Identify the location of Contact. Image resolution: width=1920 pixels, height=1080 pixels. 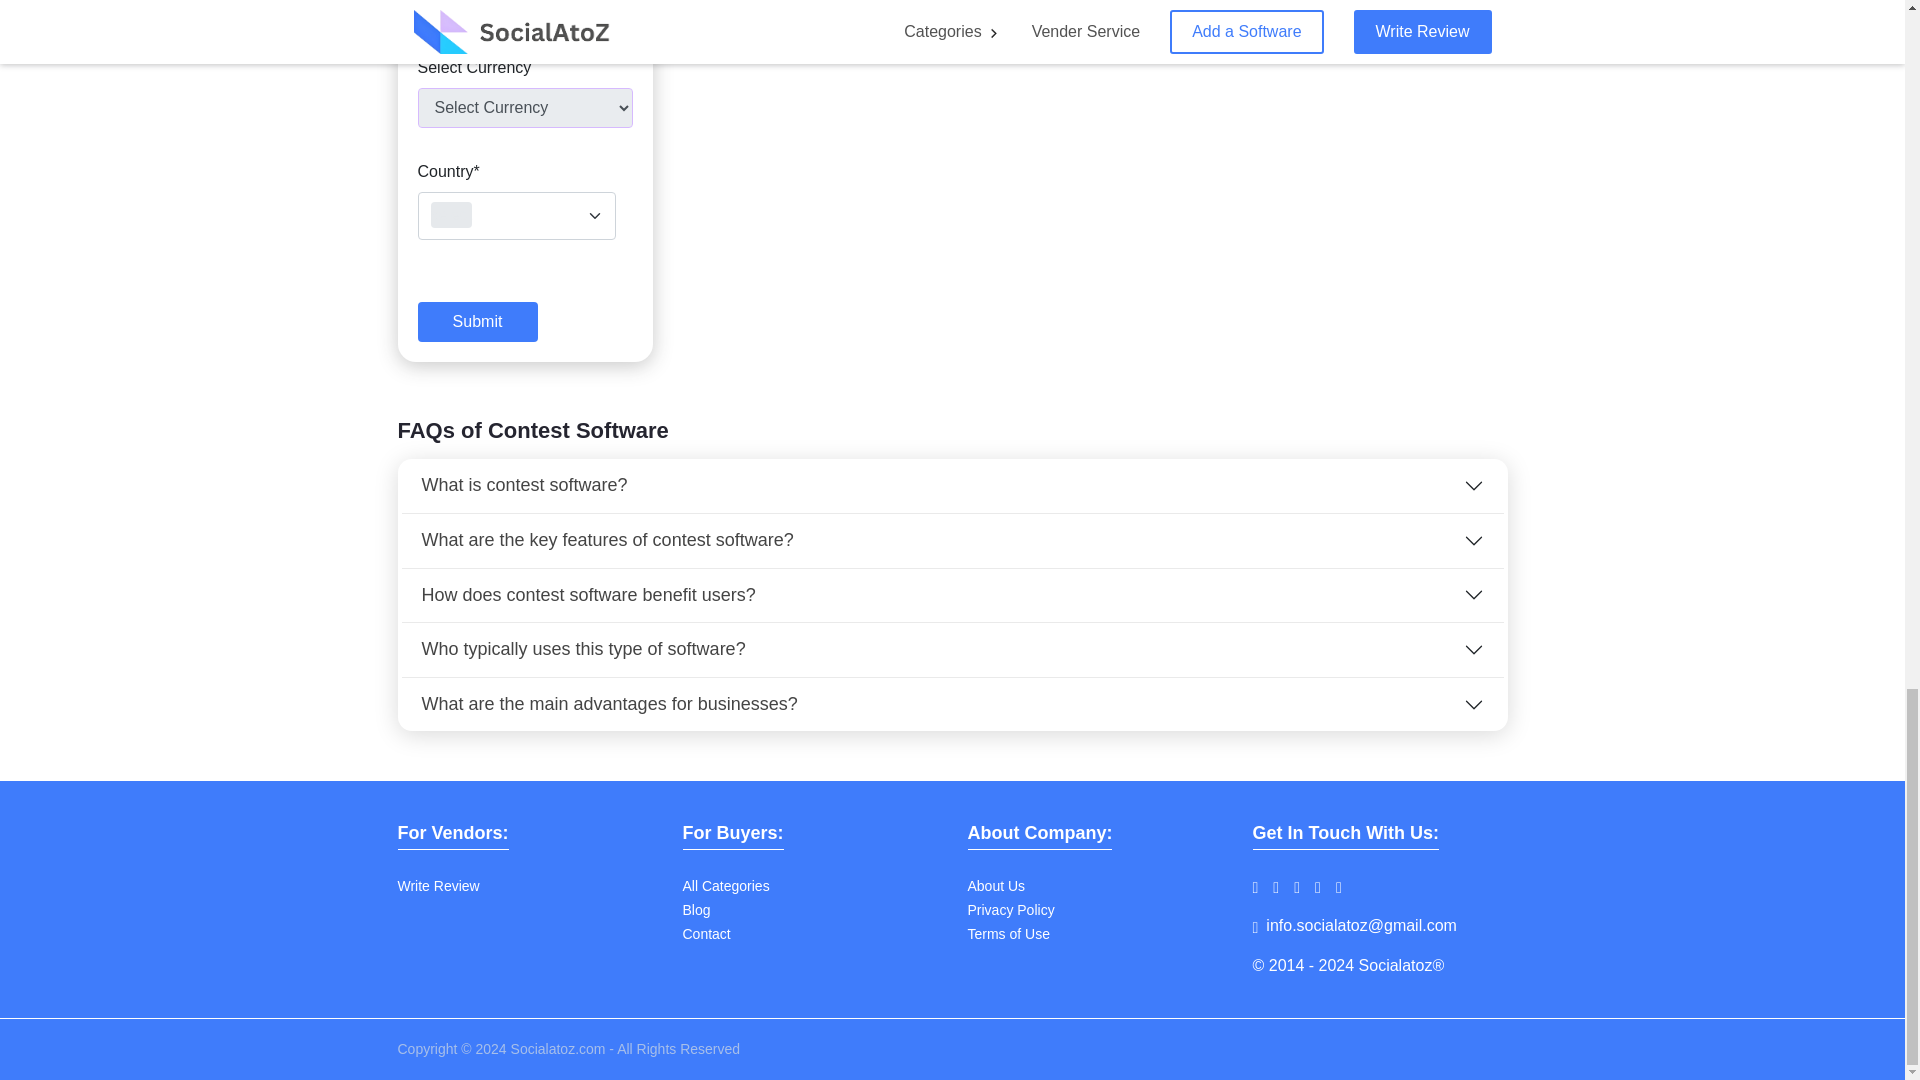
(705, 933).